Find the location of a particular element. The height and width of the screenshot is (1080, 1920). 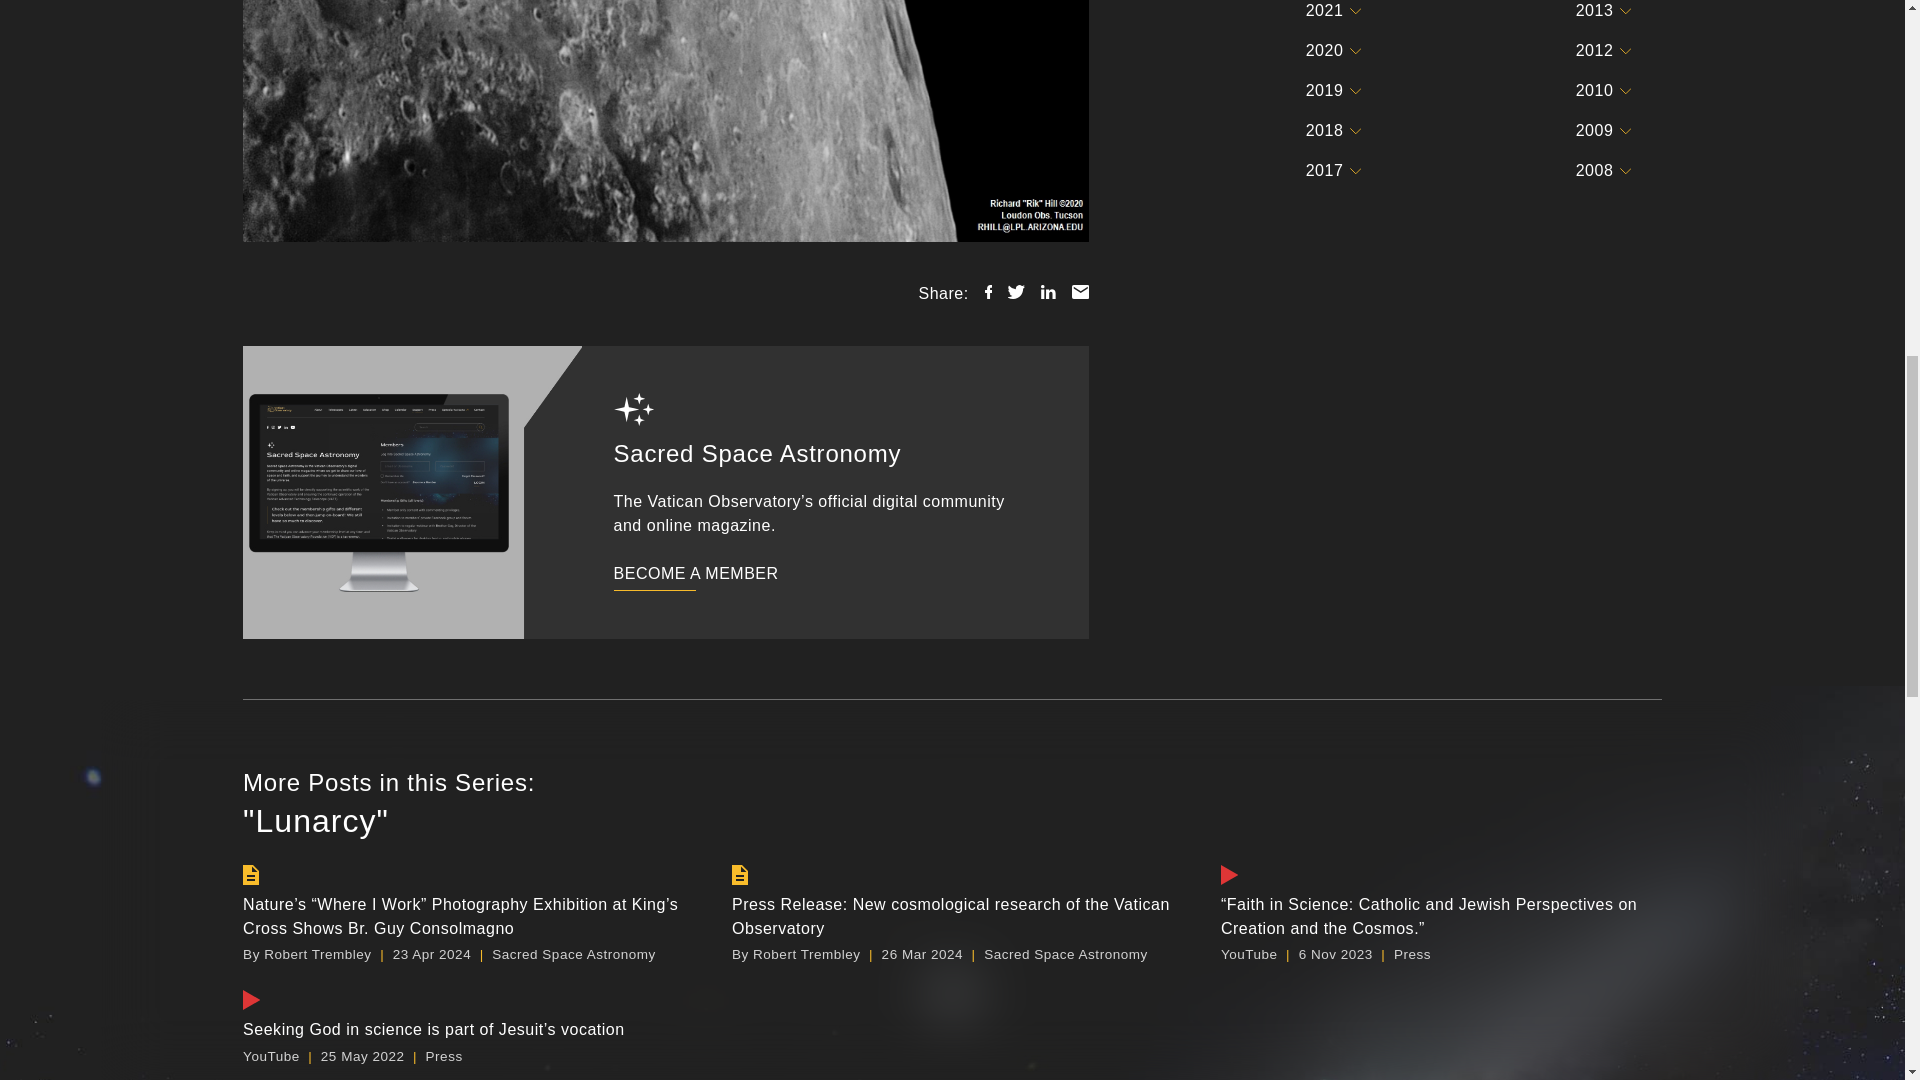

Share via Email is located at coordinates (1080, 292).